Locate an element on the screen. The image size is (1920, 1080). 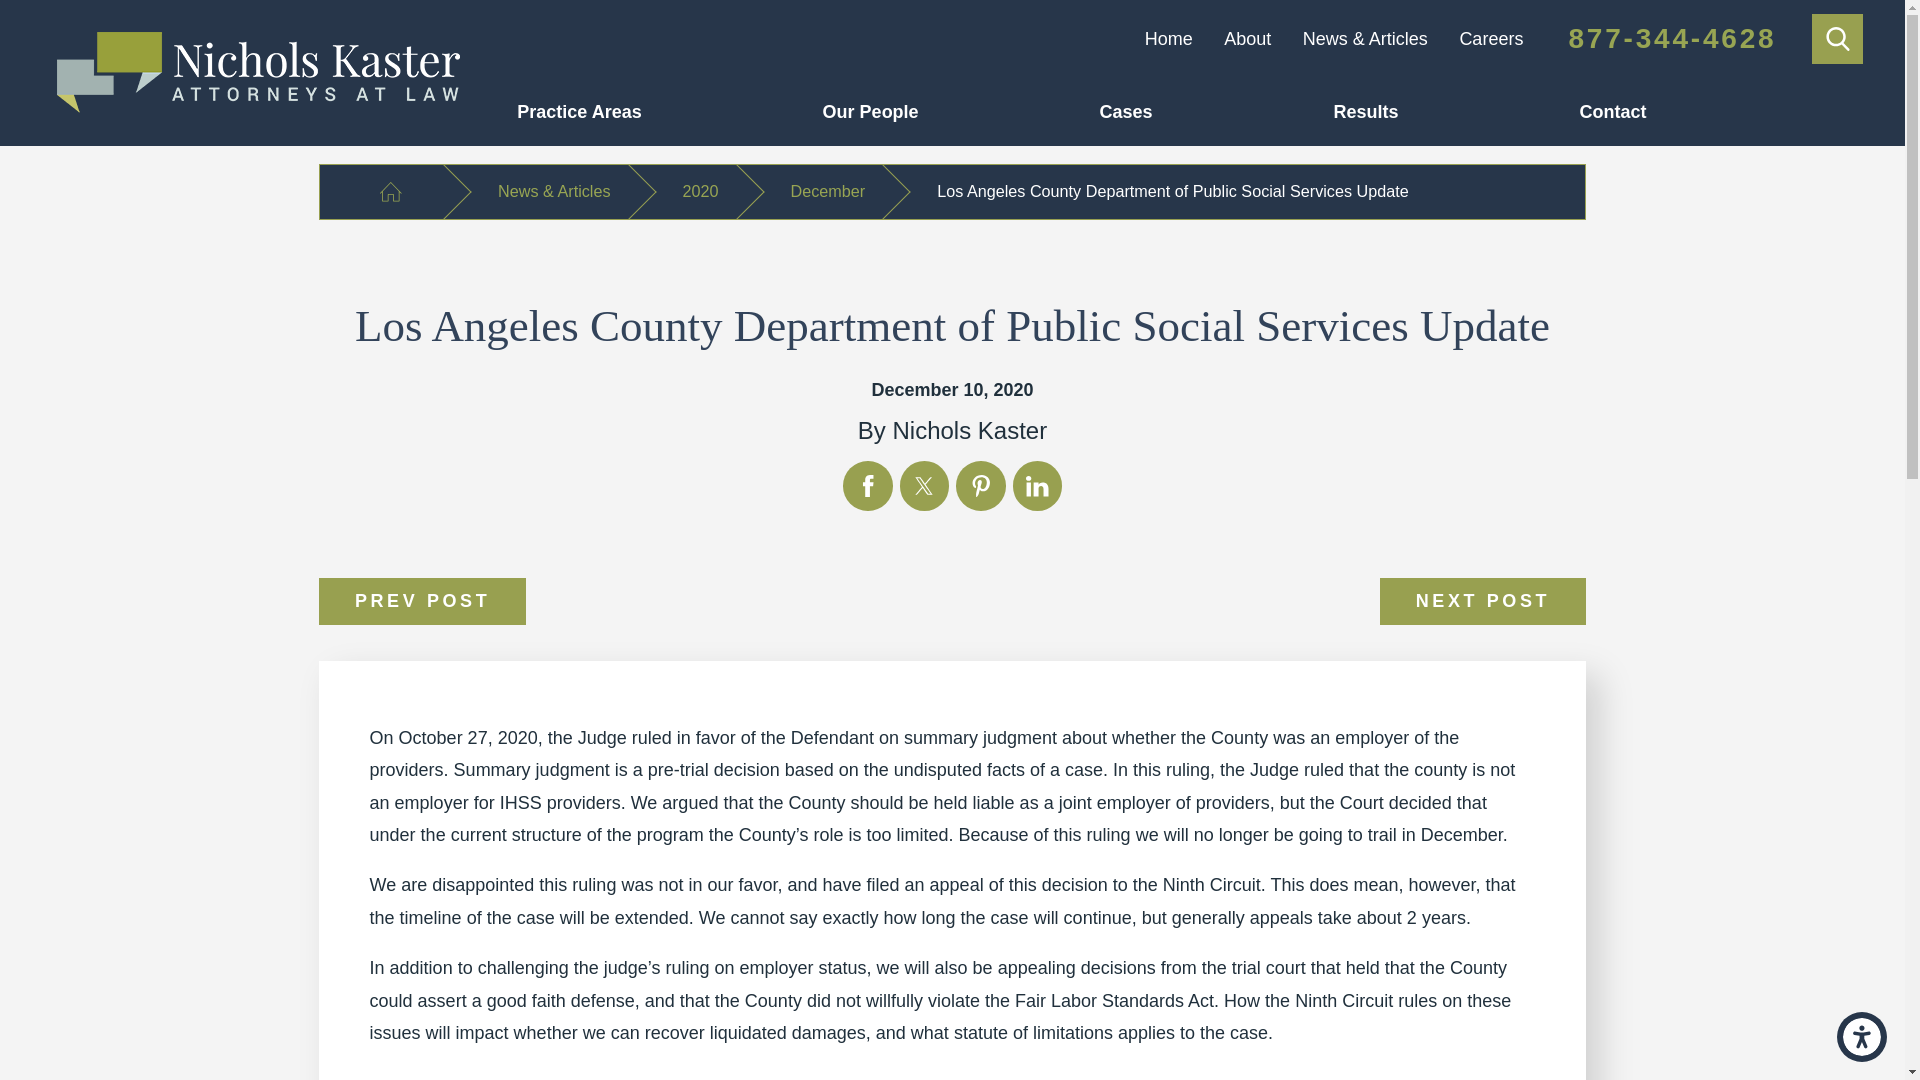
Our People is located at coordinates (962, 111).